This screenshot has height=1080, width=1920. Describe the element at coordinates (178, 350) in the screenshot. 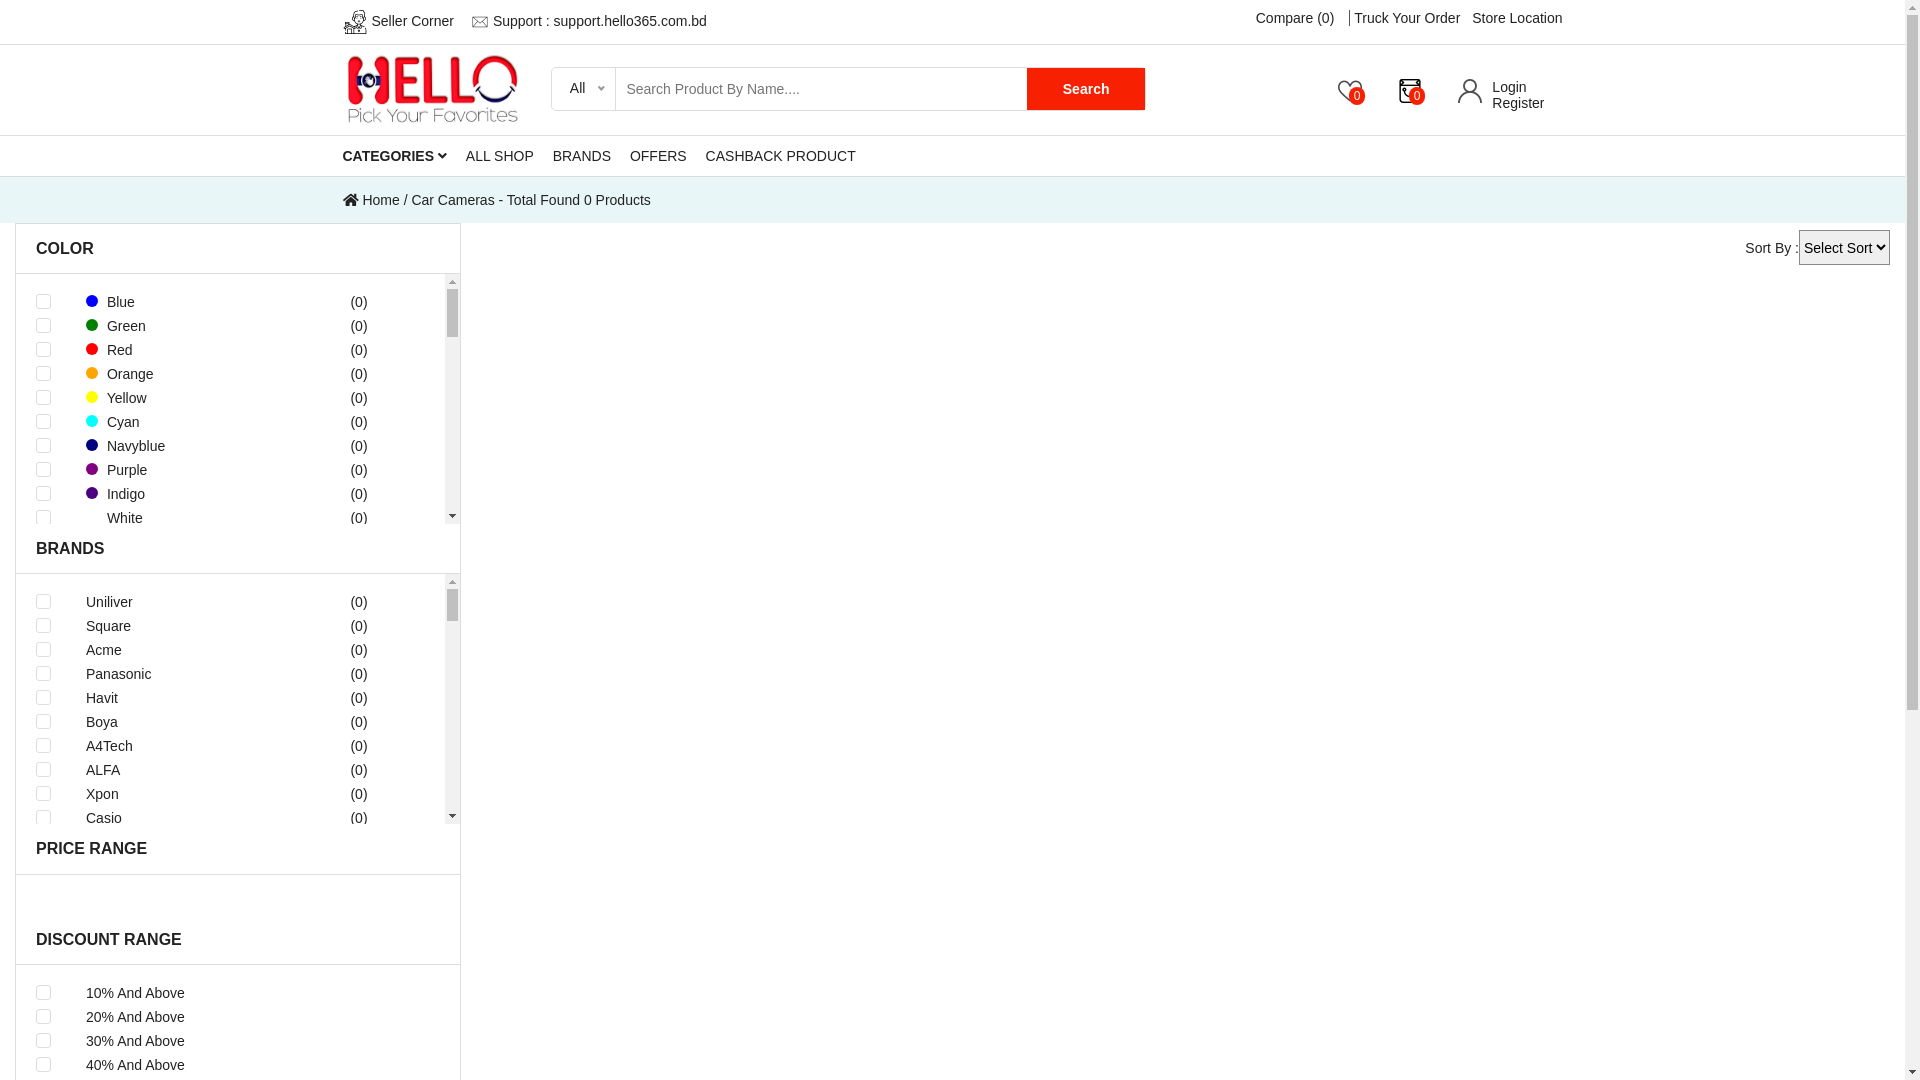

I see `Red` at that location.